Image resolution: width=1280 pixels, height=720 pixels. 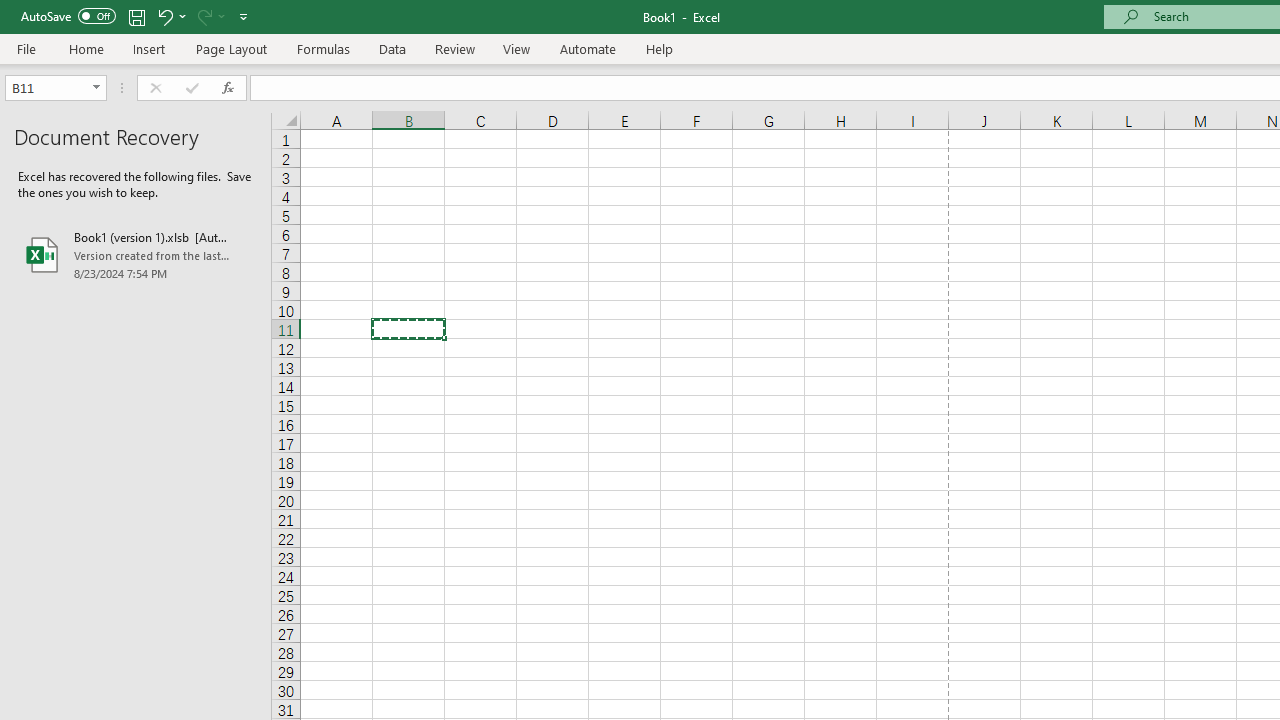 What do you see at coordinates (68, 16) in the screenshot?
I see `AutoSave` at bounding box center [68, 16].